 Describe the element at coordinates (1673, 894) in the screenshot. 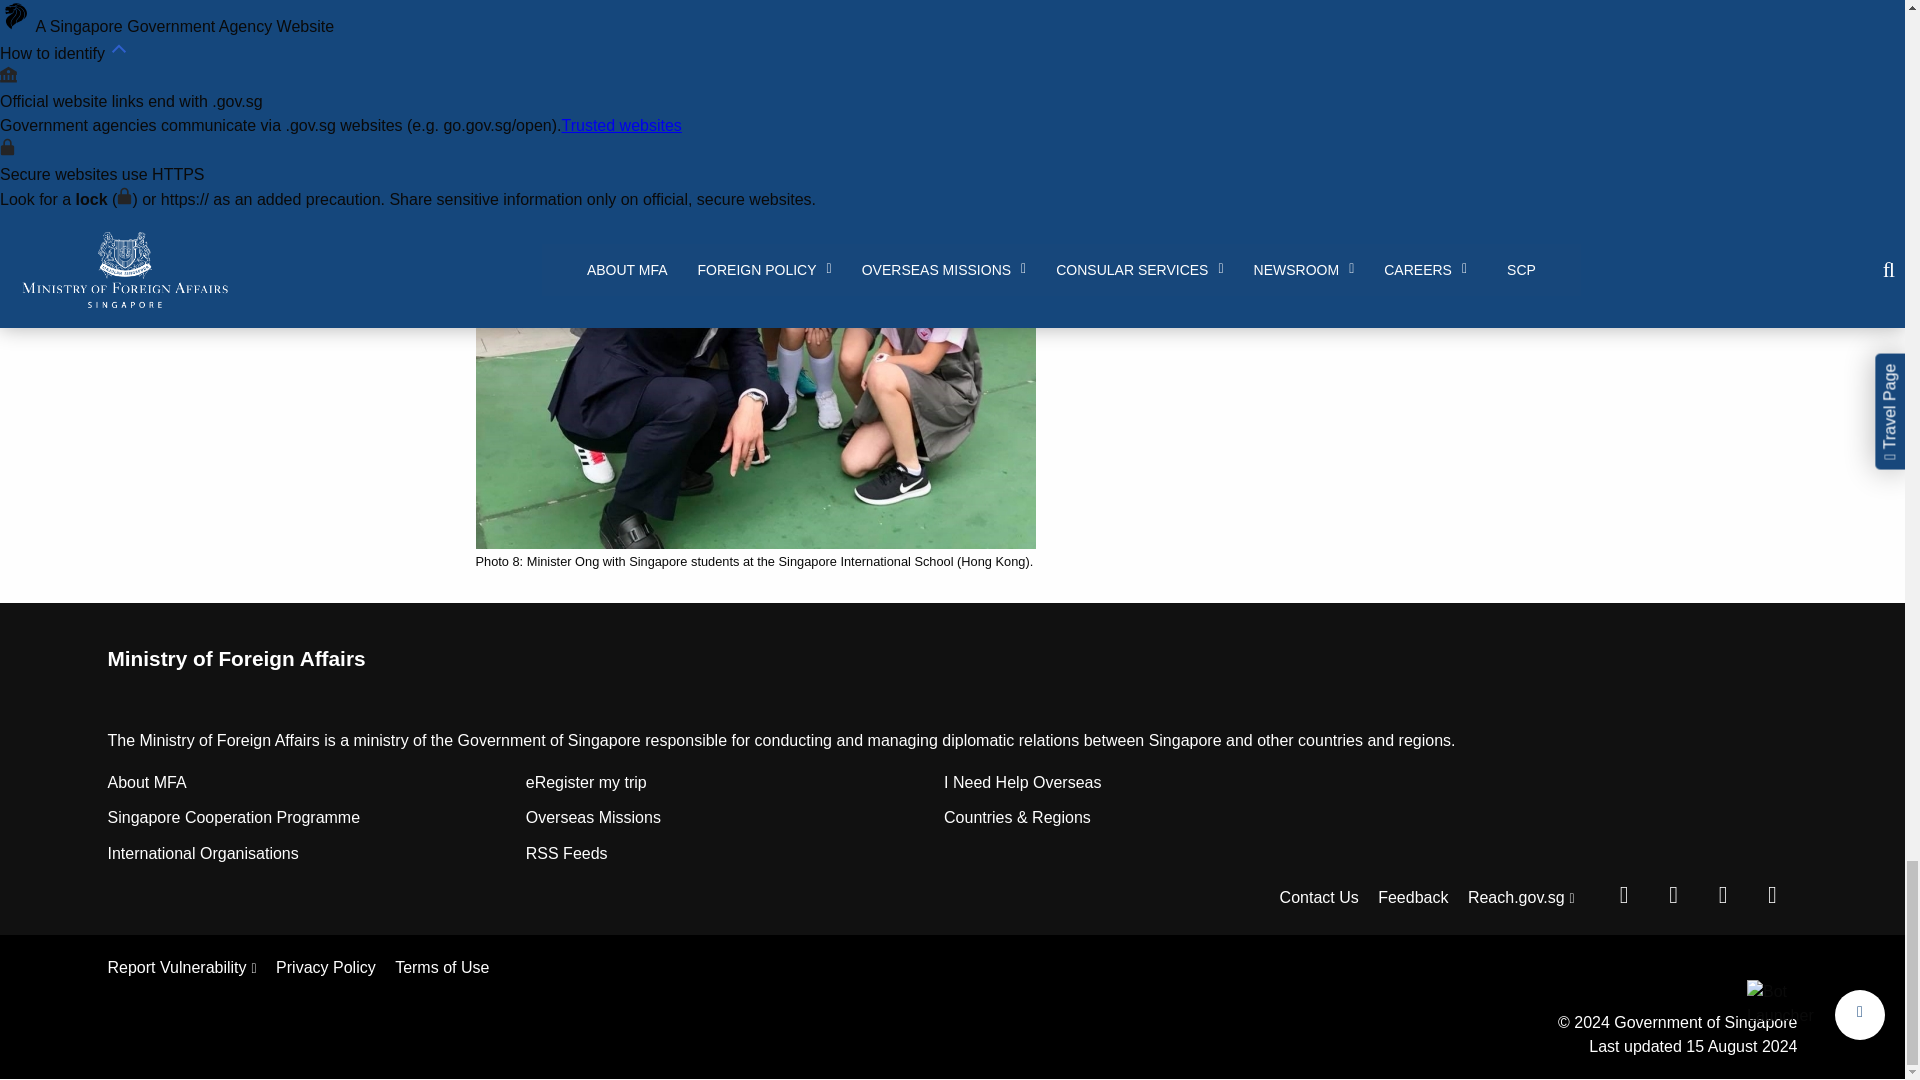

I see `MFA Twitter` at that location.